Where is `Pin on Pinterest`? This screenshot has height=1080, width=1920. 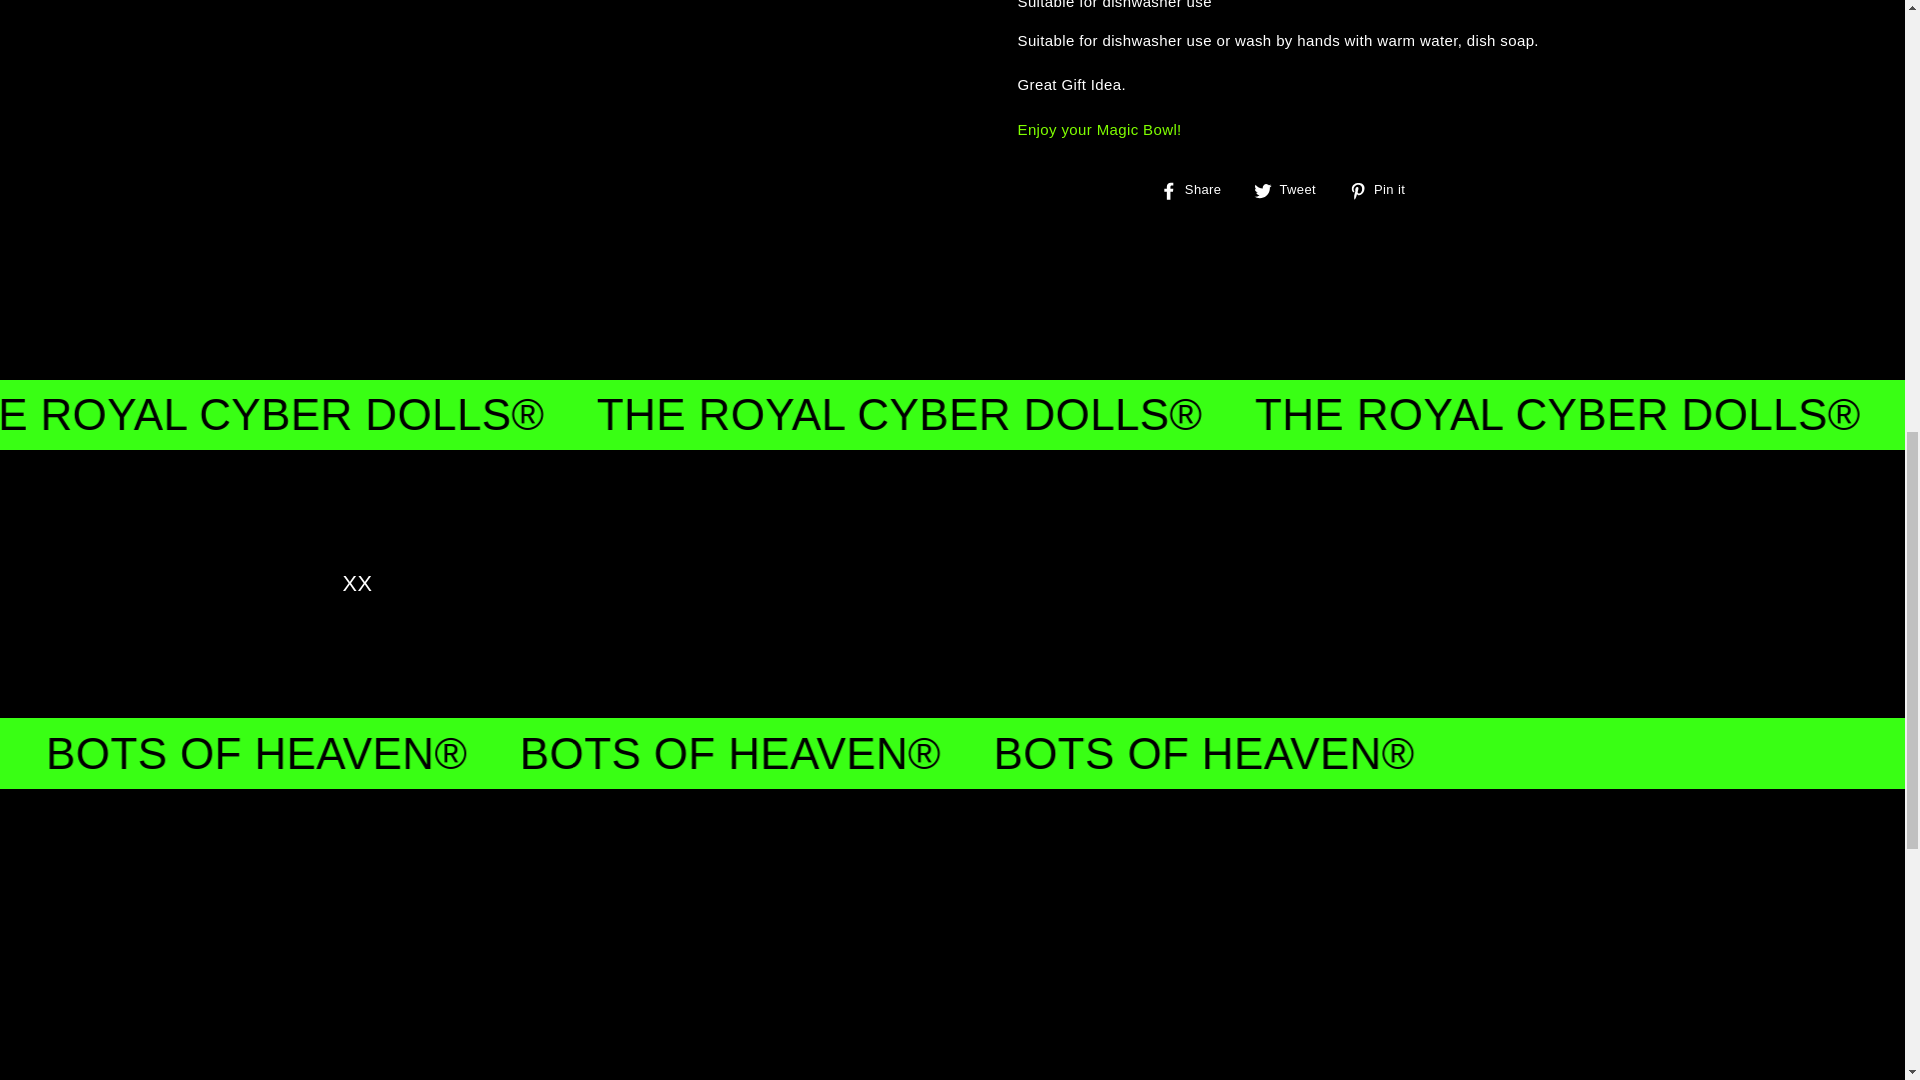
Pin on Pinterest is located at coordinates (1384, 190).